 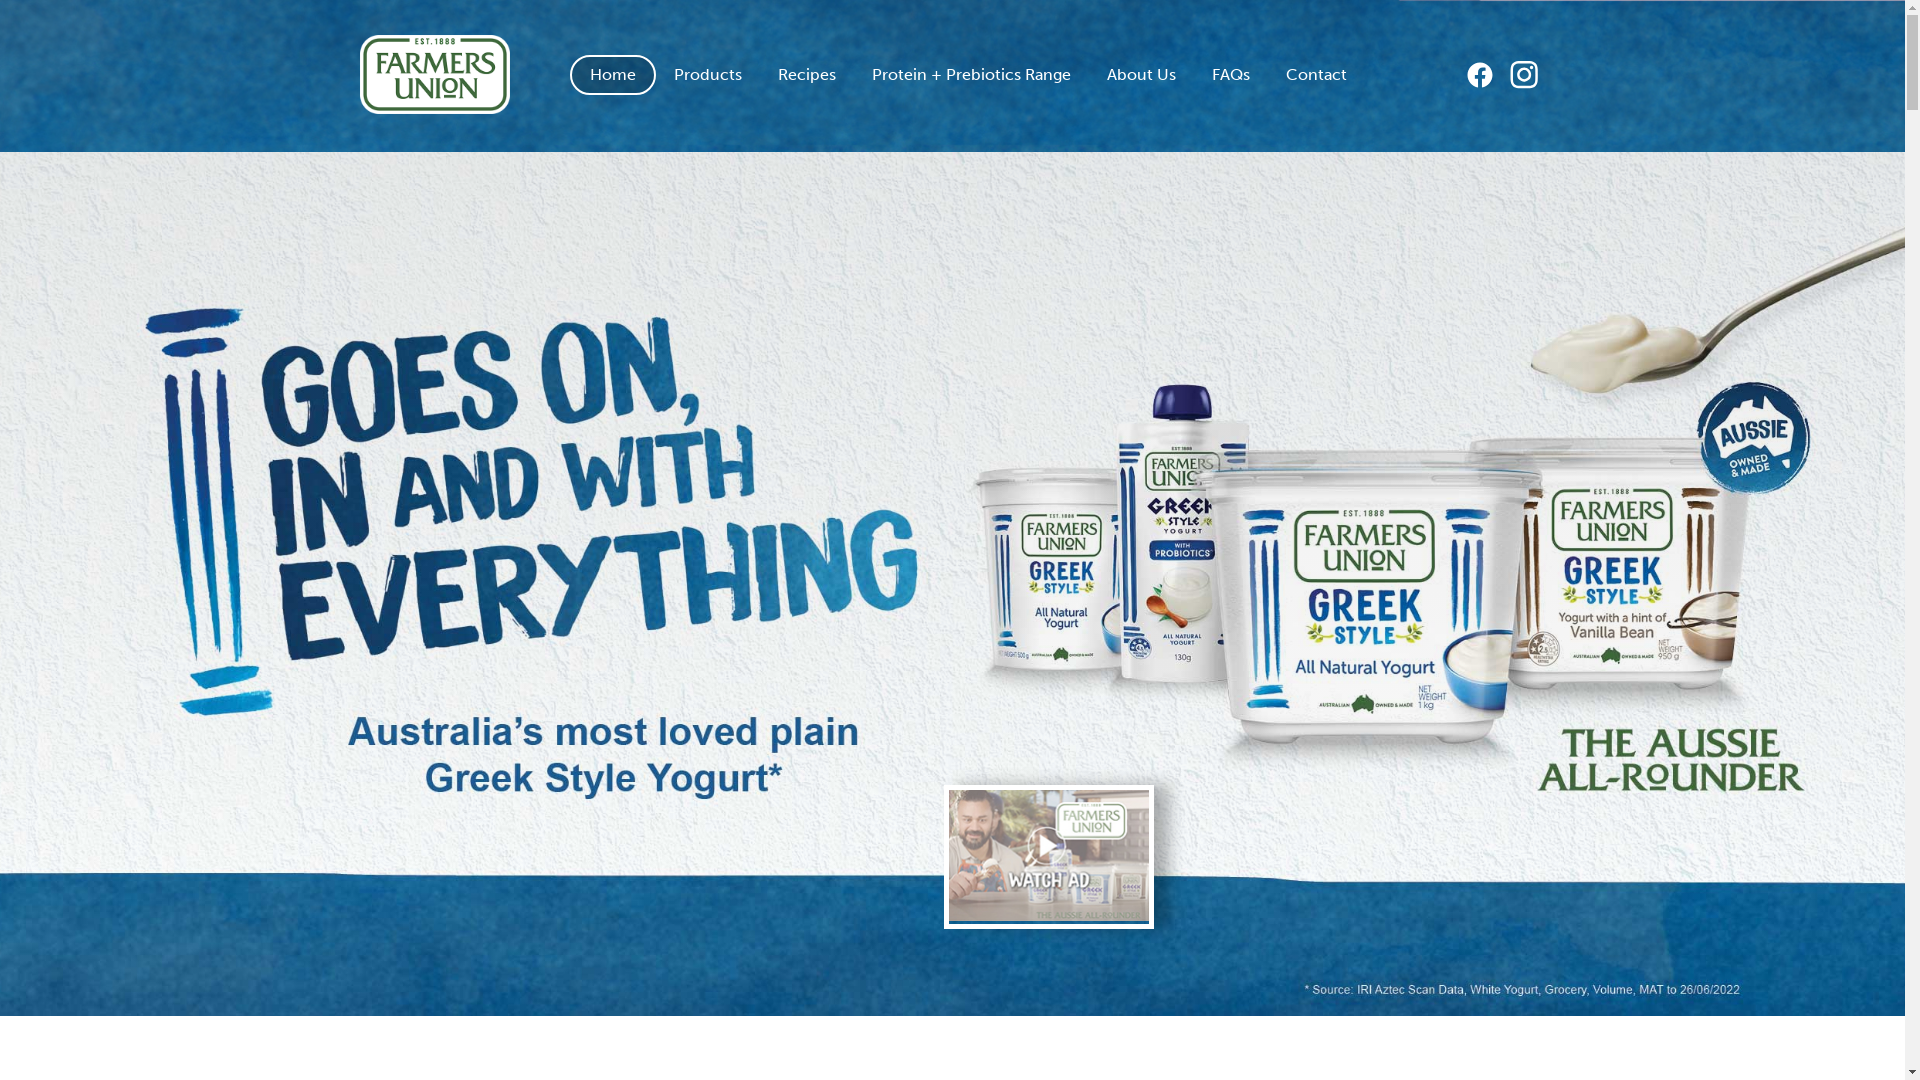 I want to click on FAQs, so click(x=1231, y=75).